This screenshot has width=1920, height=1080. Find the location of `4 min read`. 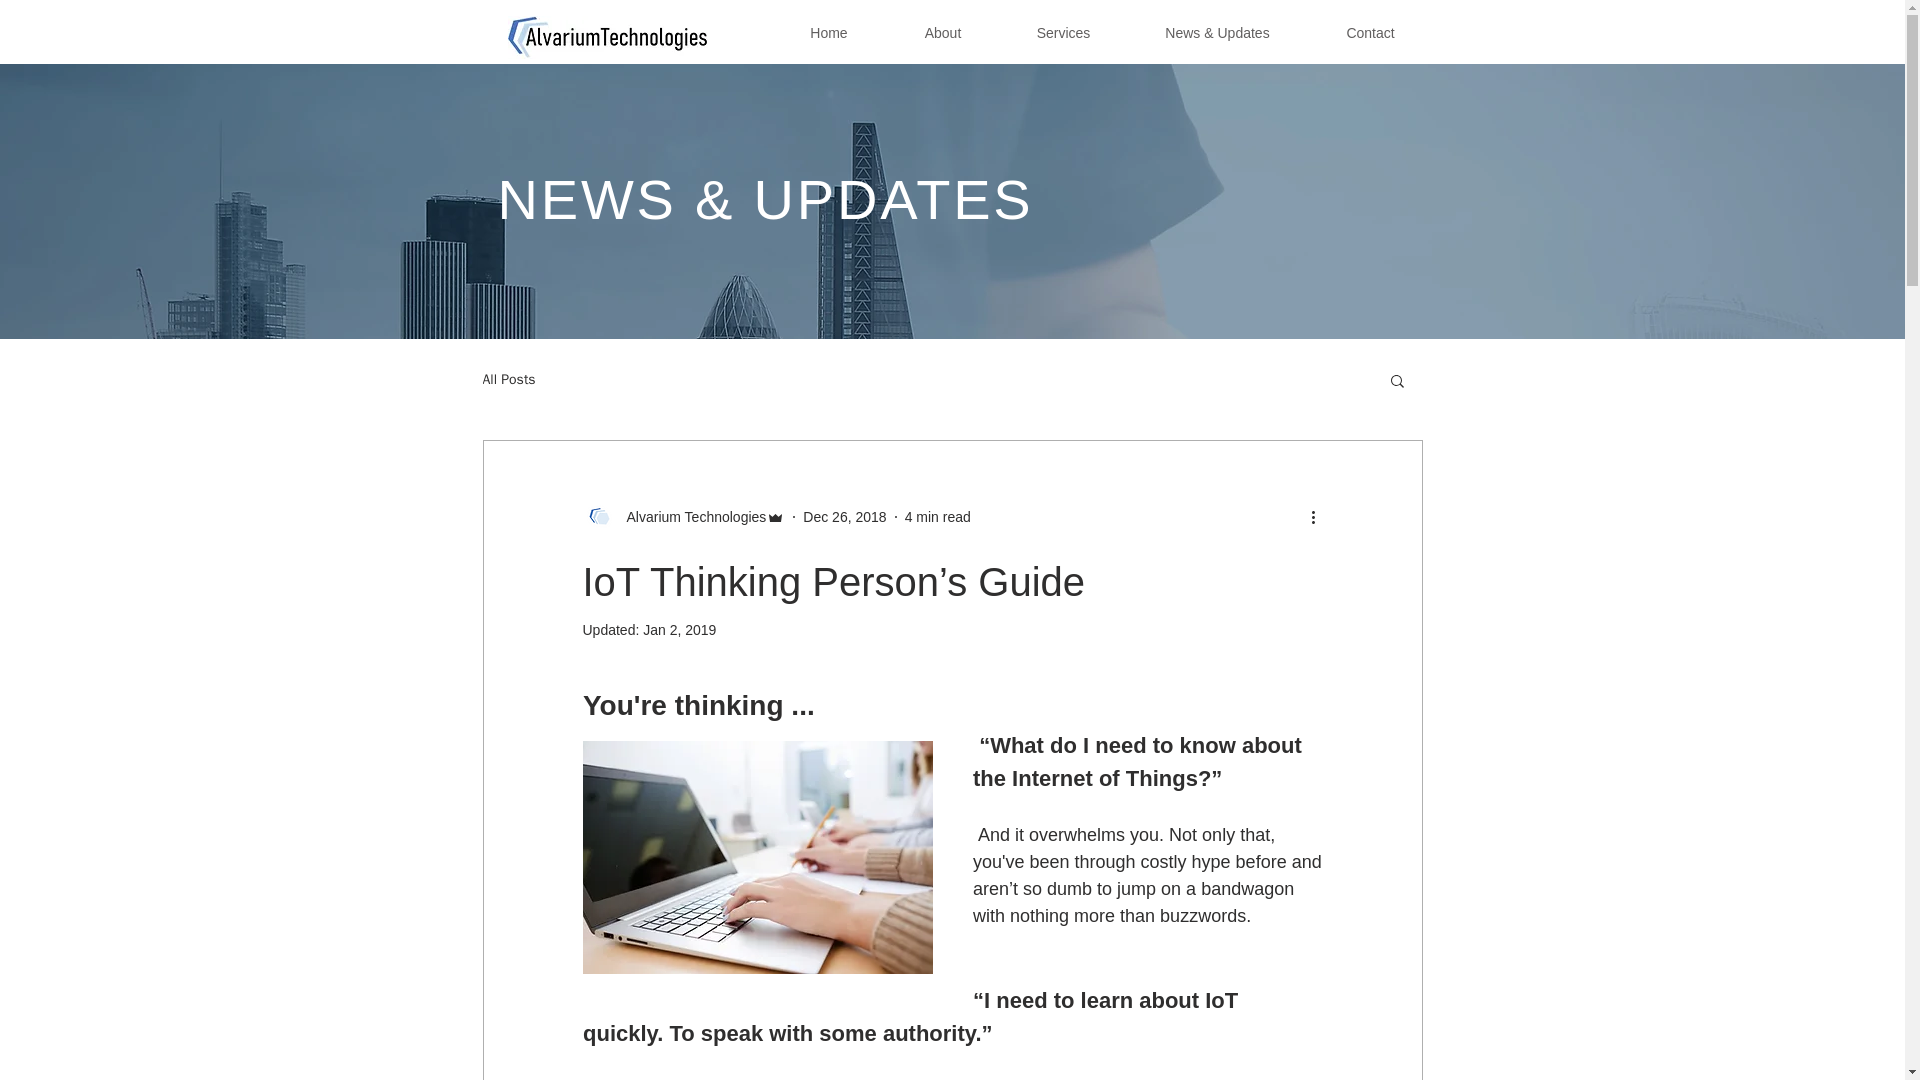

4 min read is located at coordinates (938, 515).